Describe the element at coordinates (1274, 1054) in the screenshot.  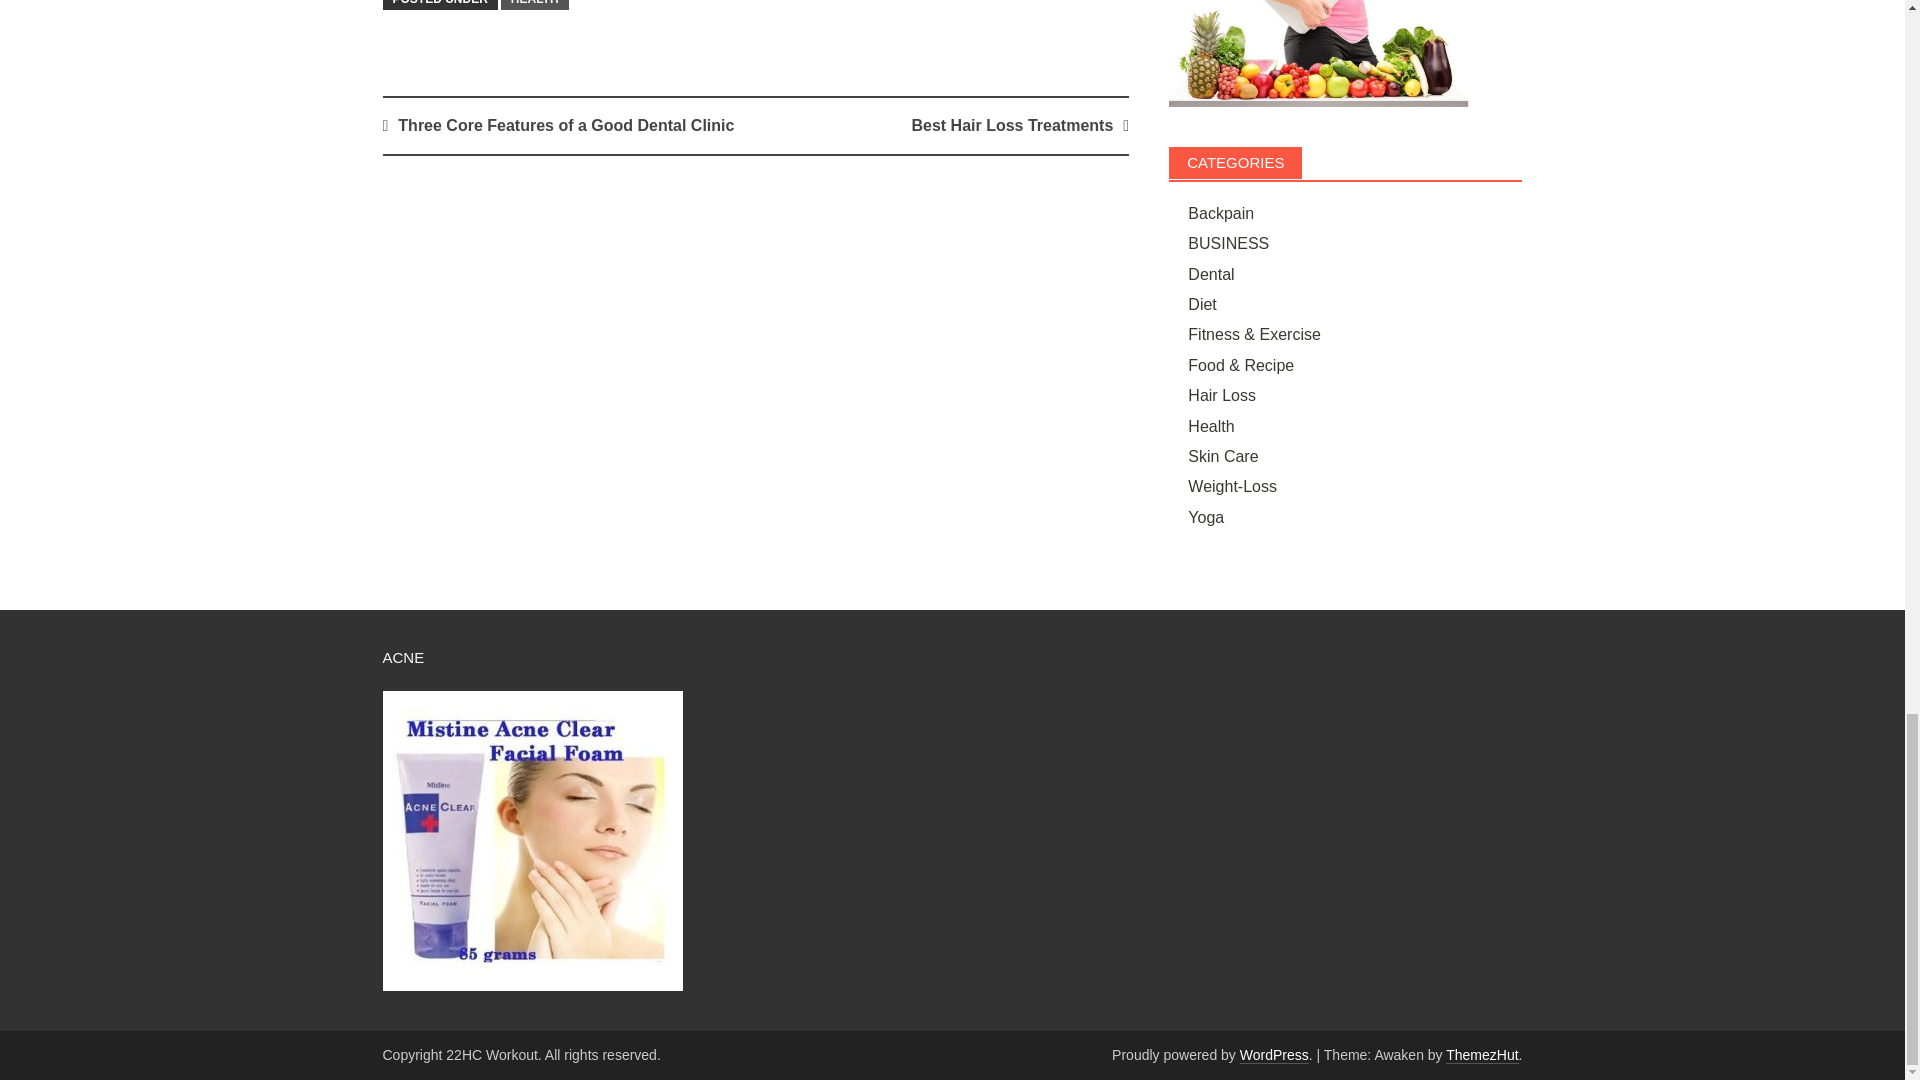
I see `WordPress` at that location.